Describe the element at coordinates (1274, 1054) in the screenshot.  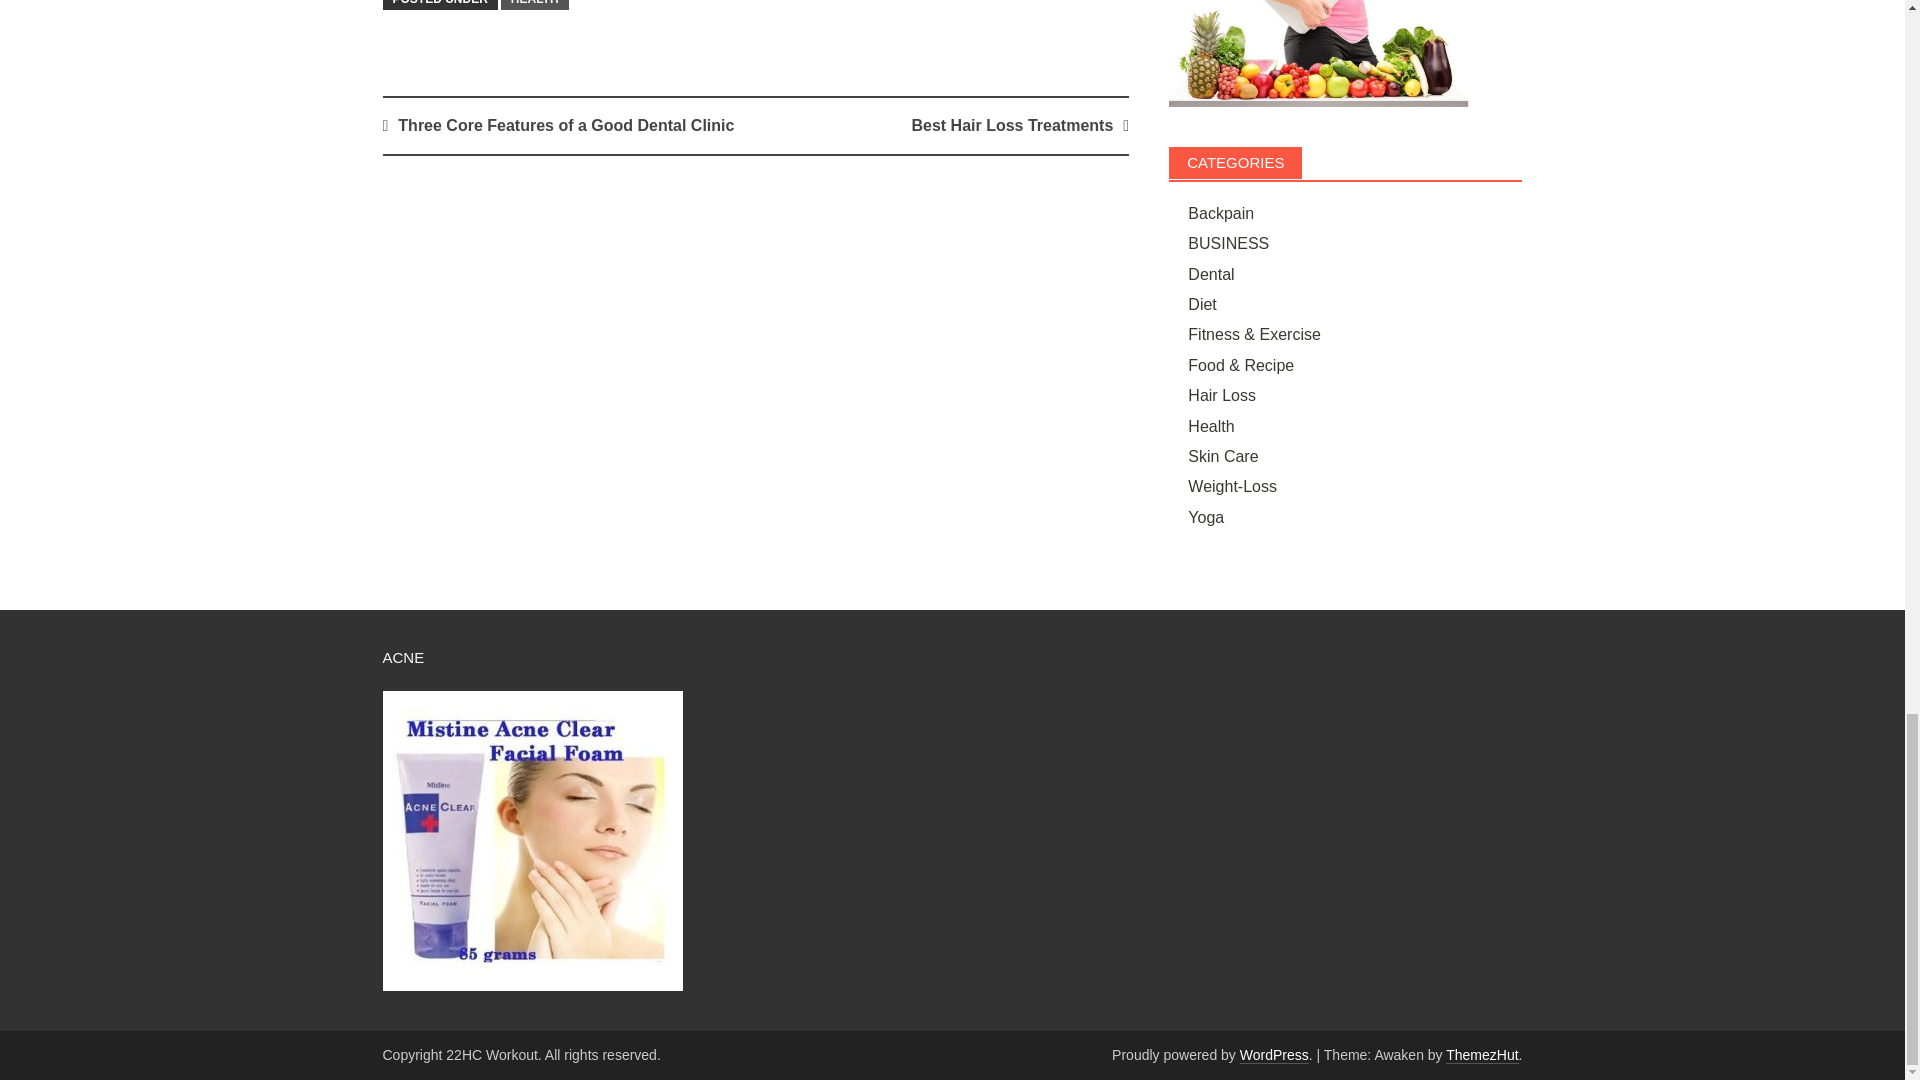
I see `WordPress` at that location.